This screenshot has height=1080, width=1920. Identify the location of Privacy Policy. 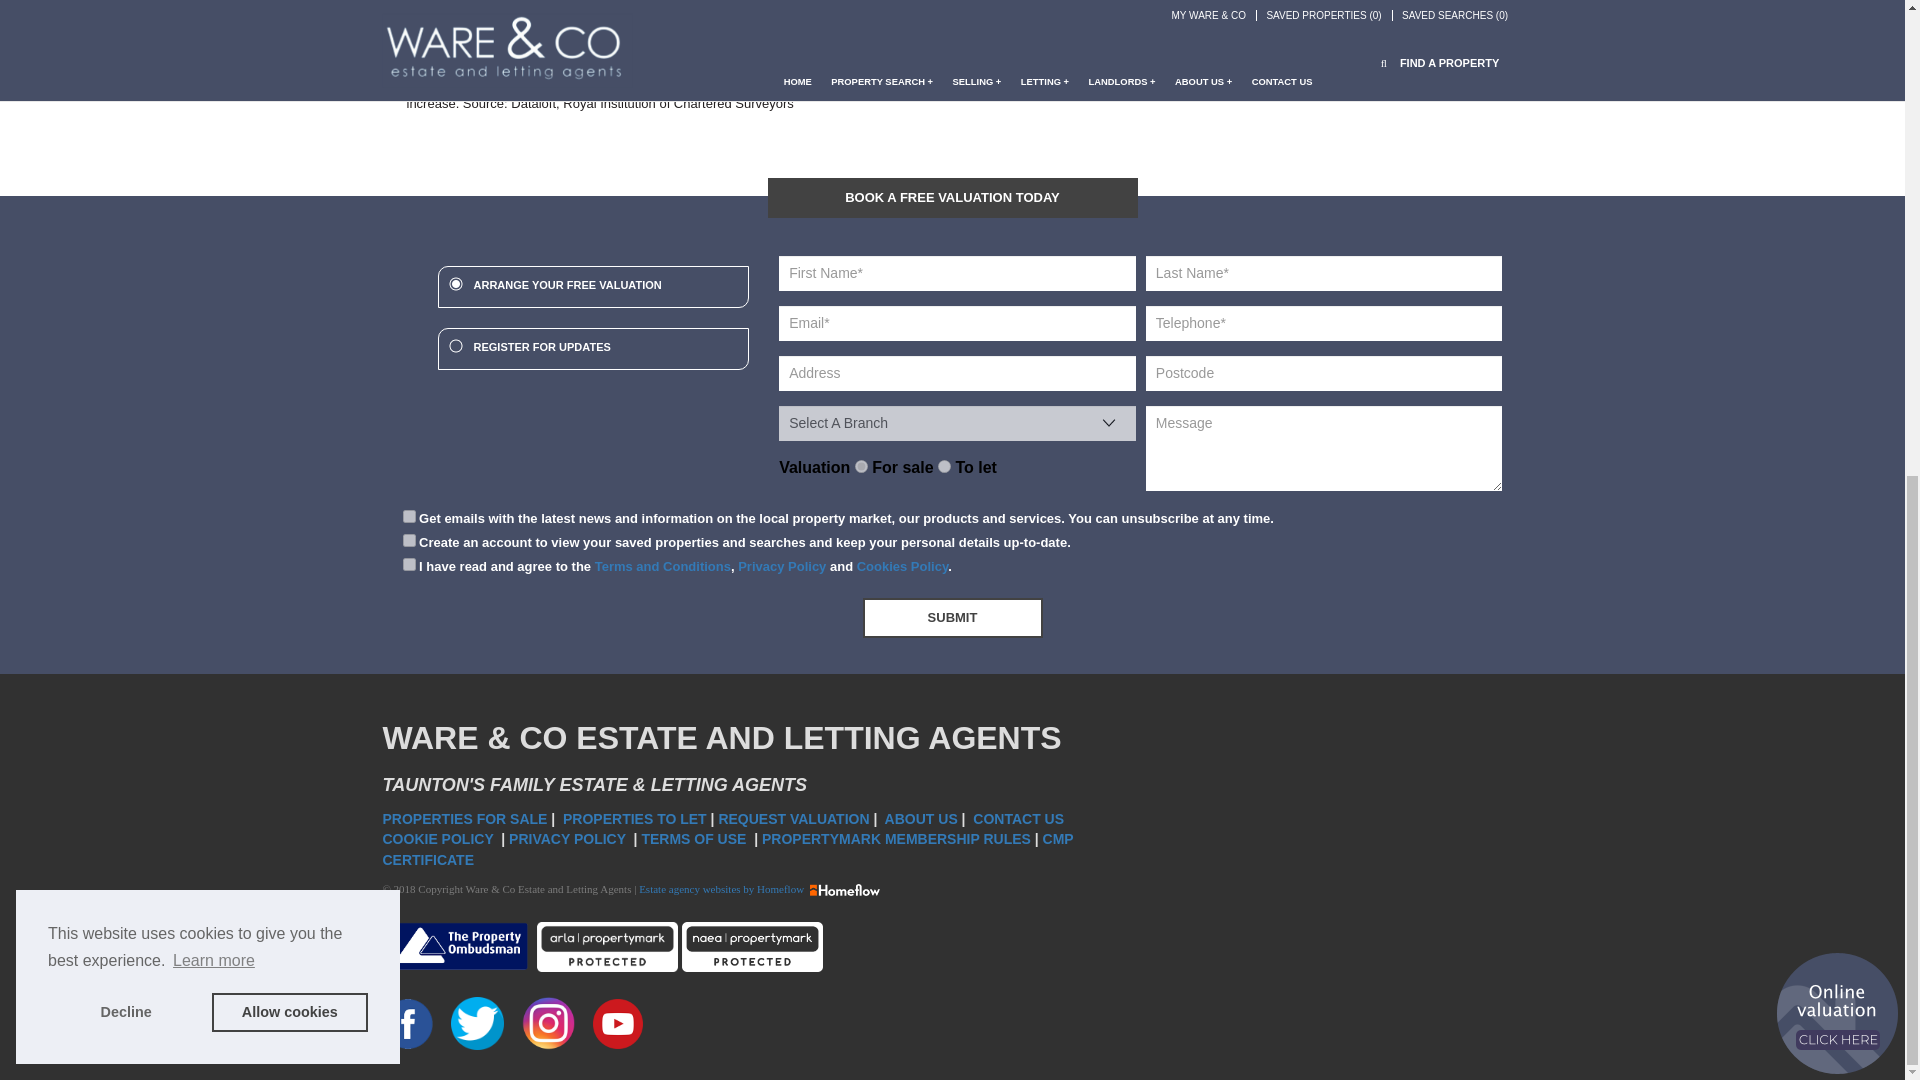
(568, 838).